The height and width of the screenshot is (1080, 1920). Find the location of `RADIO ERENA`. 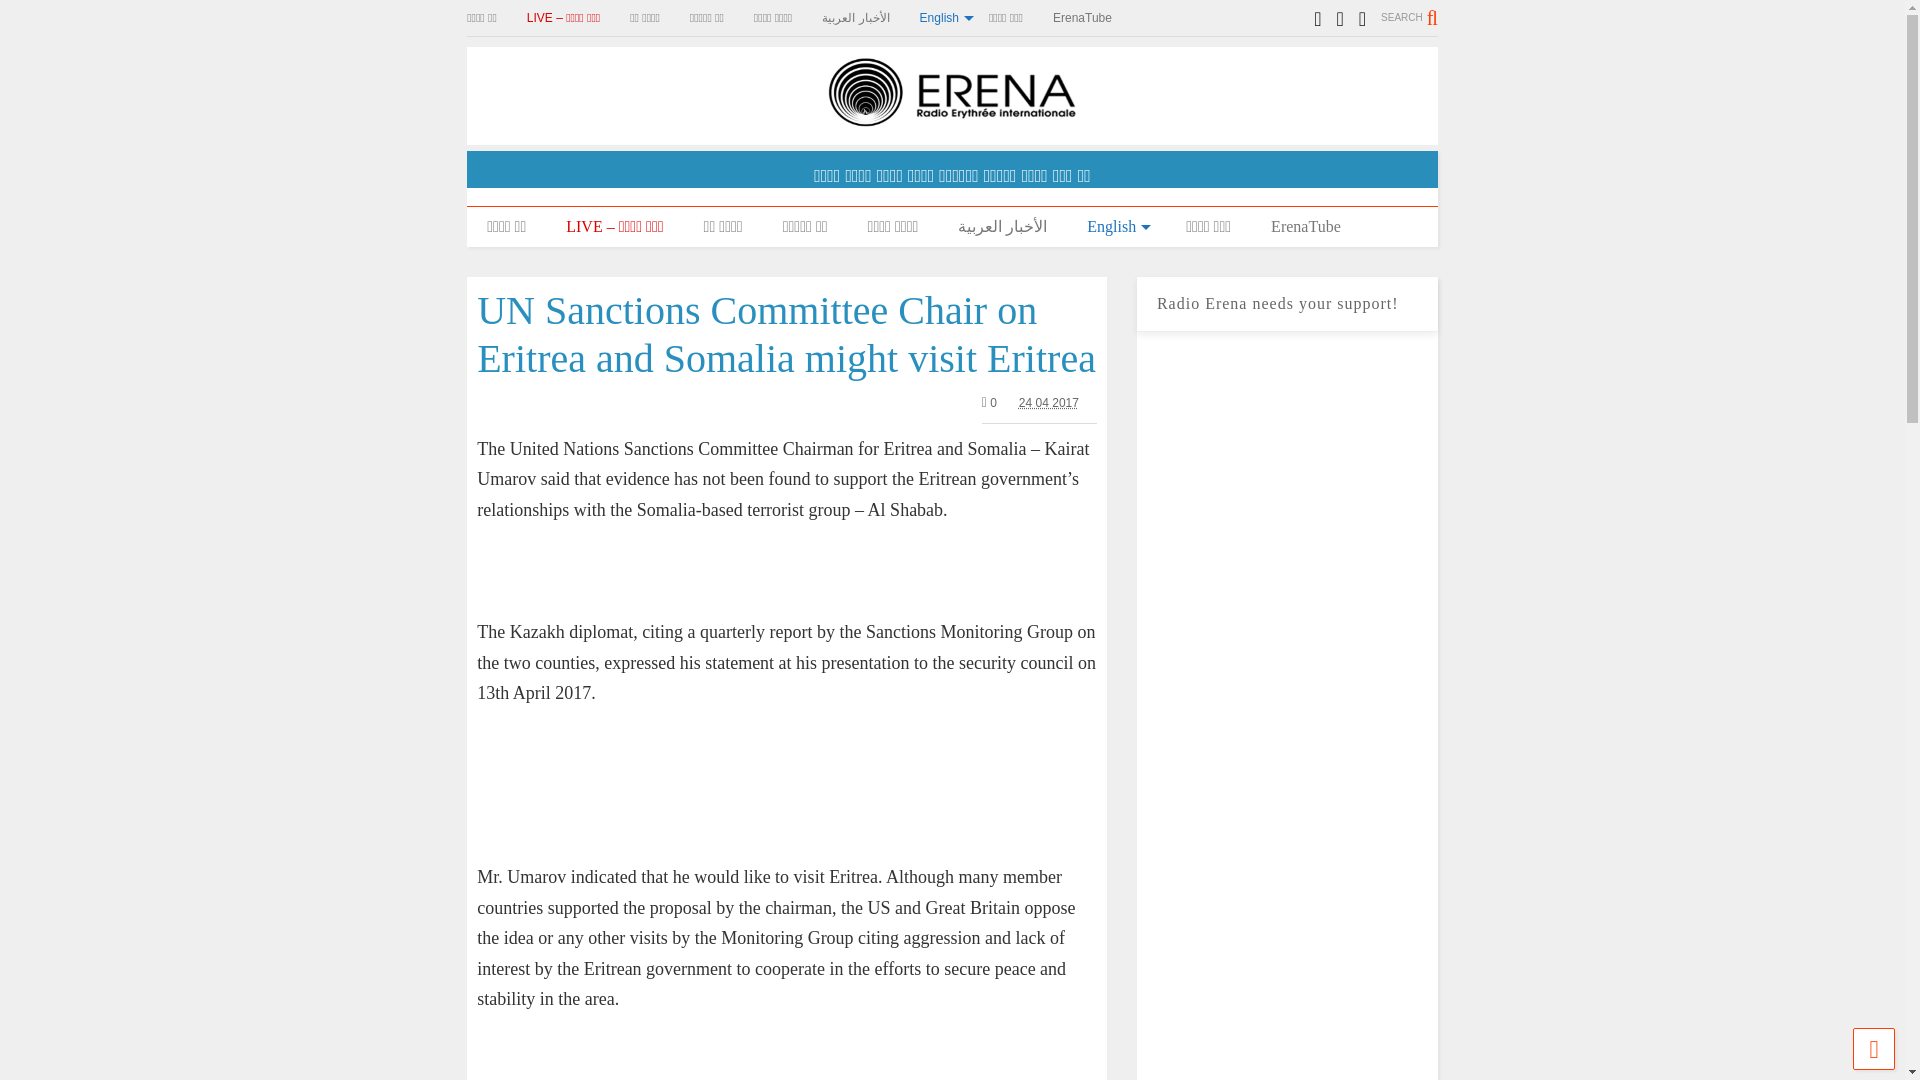

RADIO ERENA is located at coordinates (952, 118).